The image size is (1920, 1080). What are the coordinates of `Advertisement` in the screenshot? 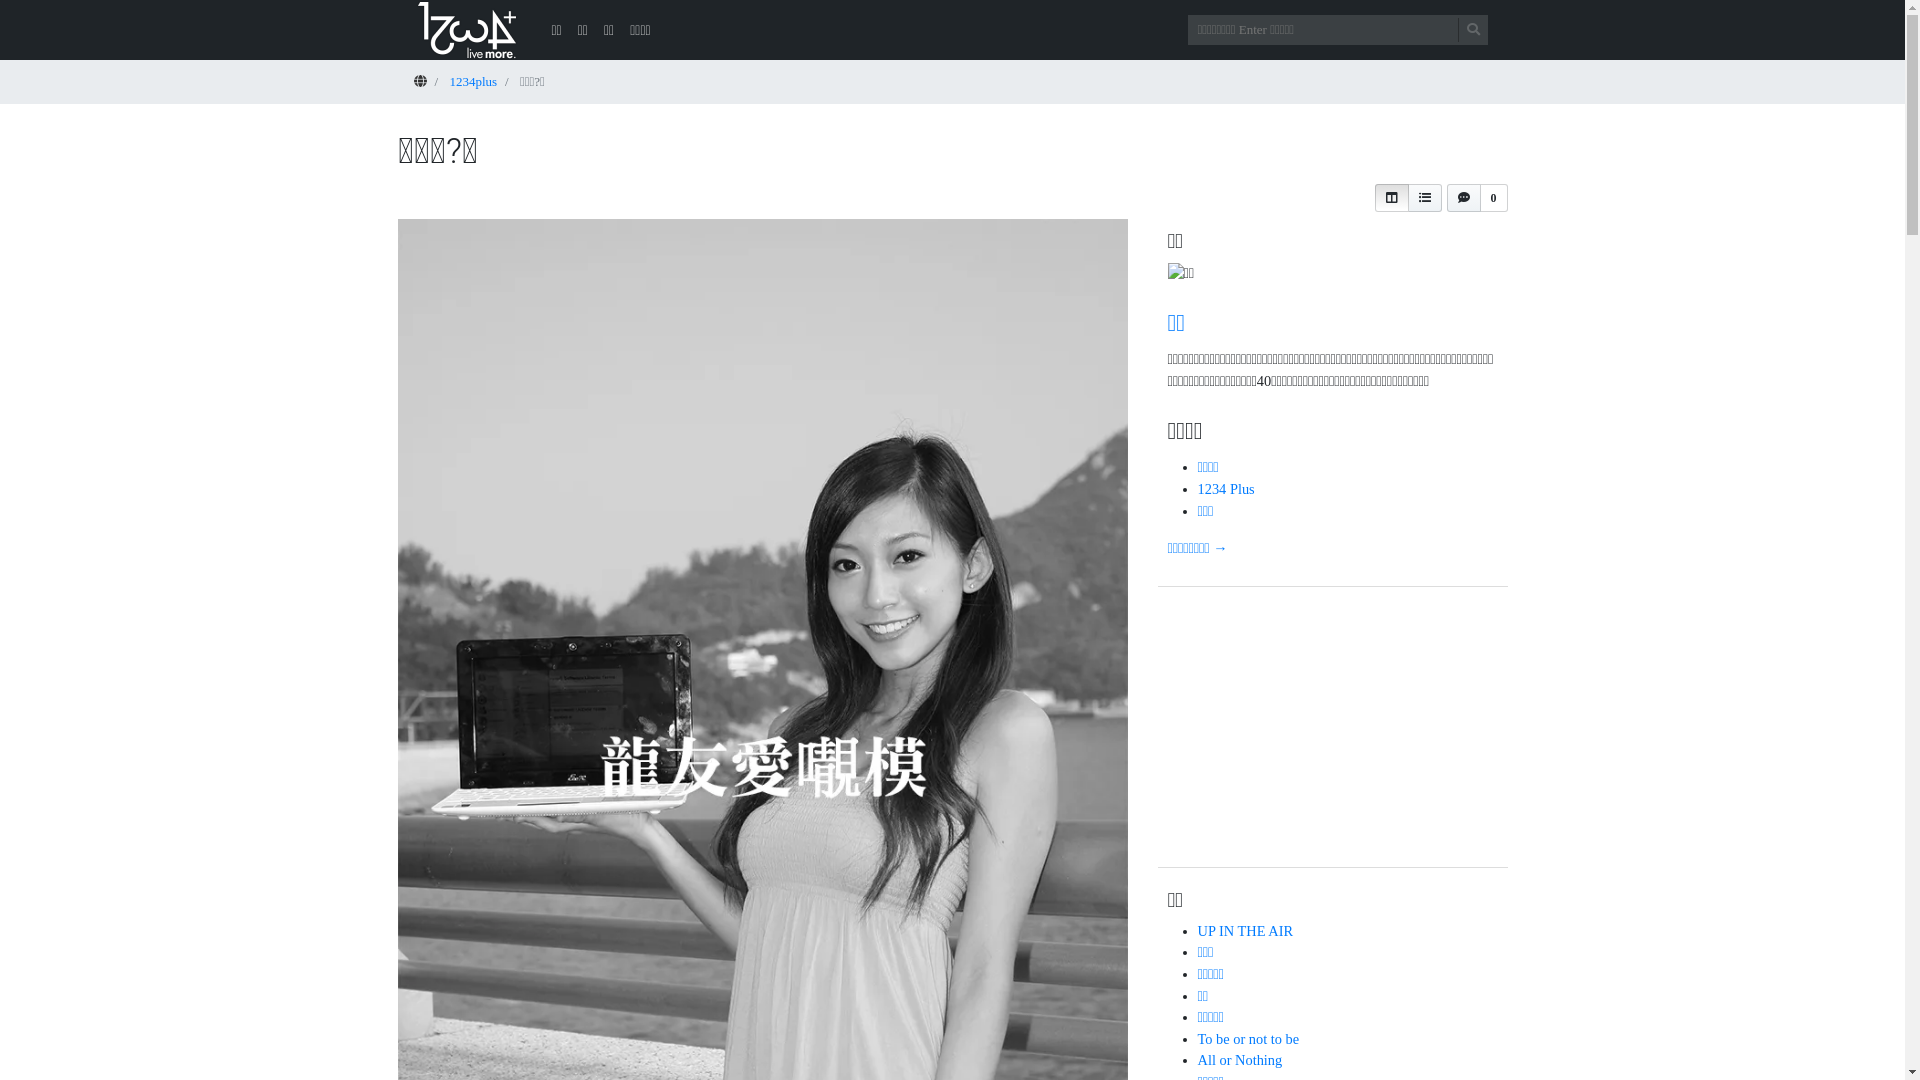 It's located at (1333, 732).